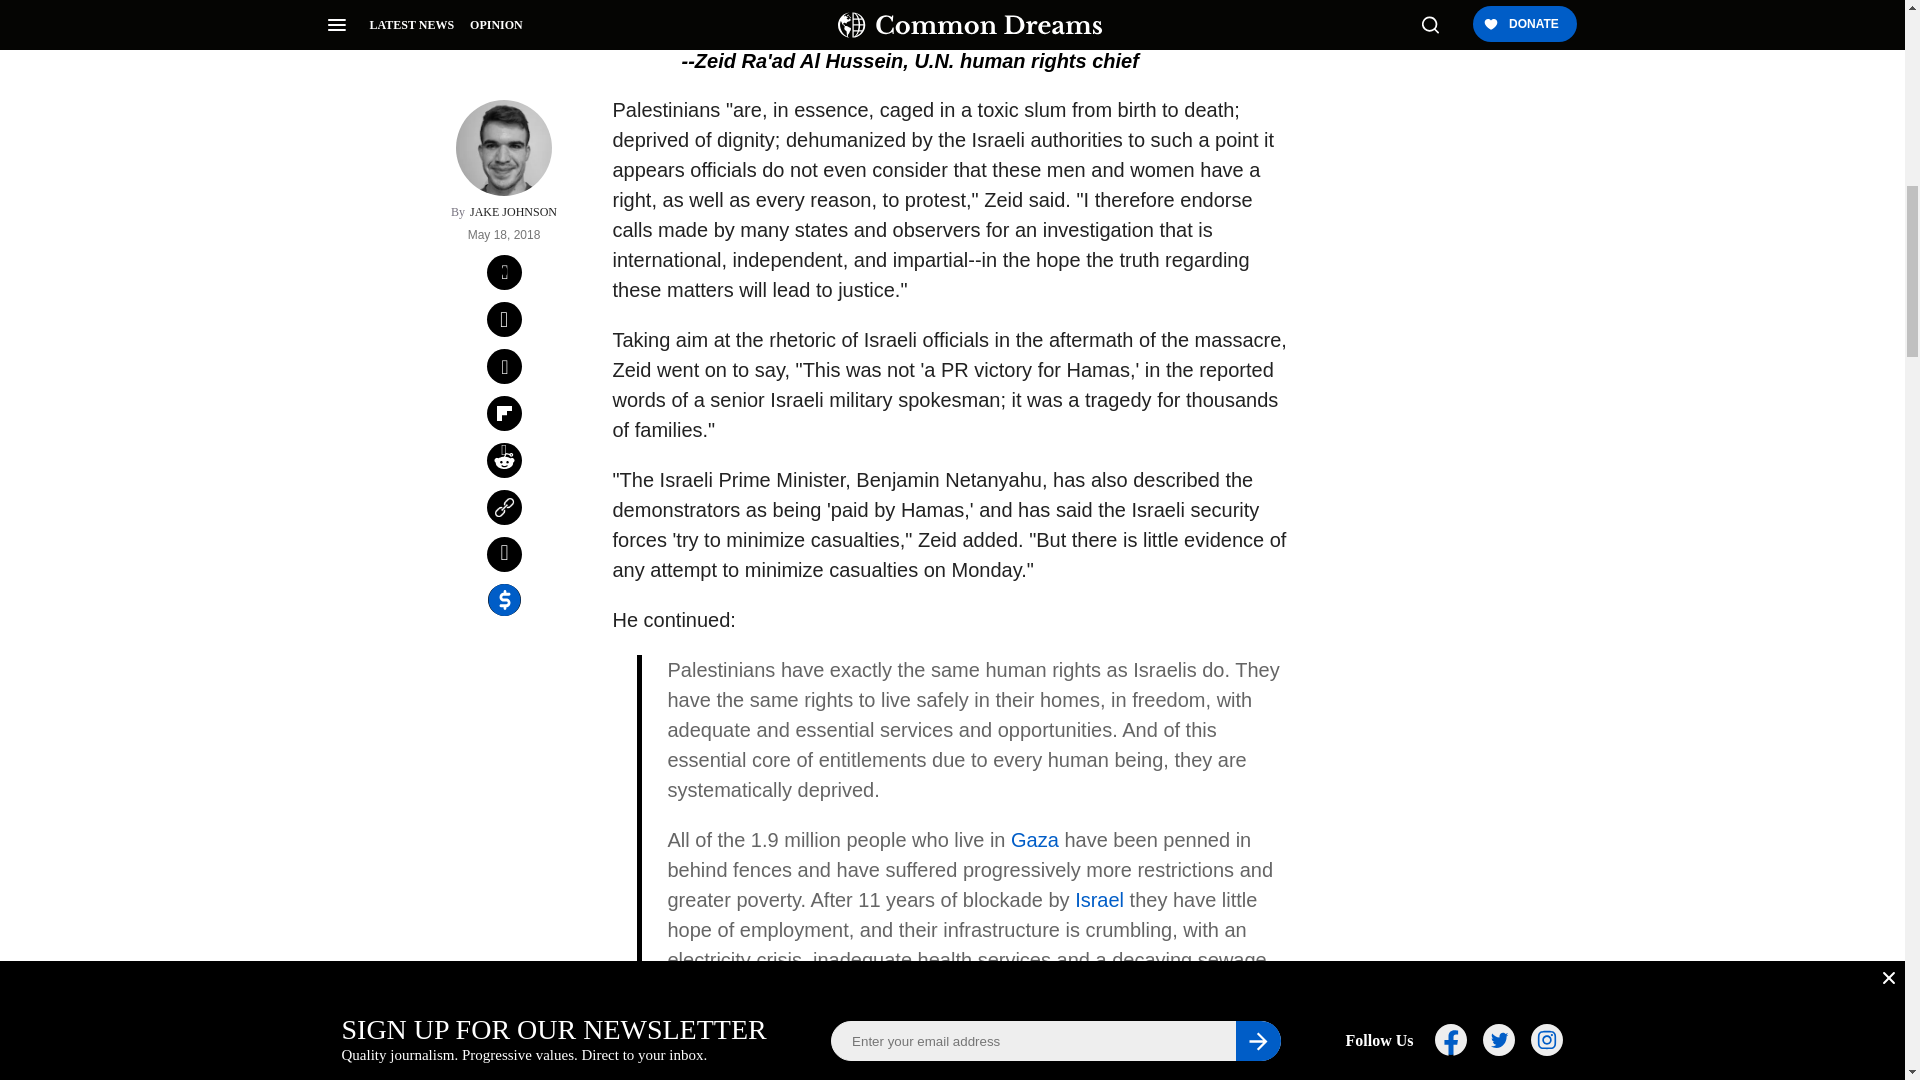 This screenshot has height=1080, width=1920. What do you see at coordinates (504, 207) in the screenshot?
I see `Copy this link to clipboard` at bounding box center [504, 207].